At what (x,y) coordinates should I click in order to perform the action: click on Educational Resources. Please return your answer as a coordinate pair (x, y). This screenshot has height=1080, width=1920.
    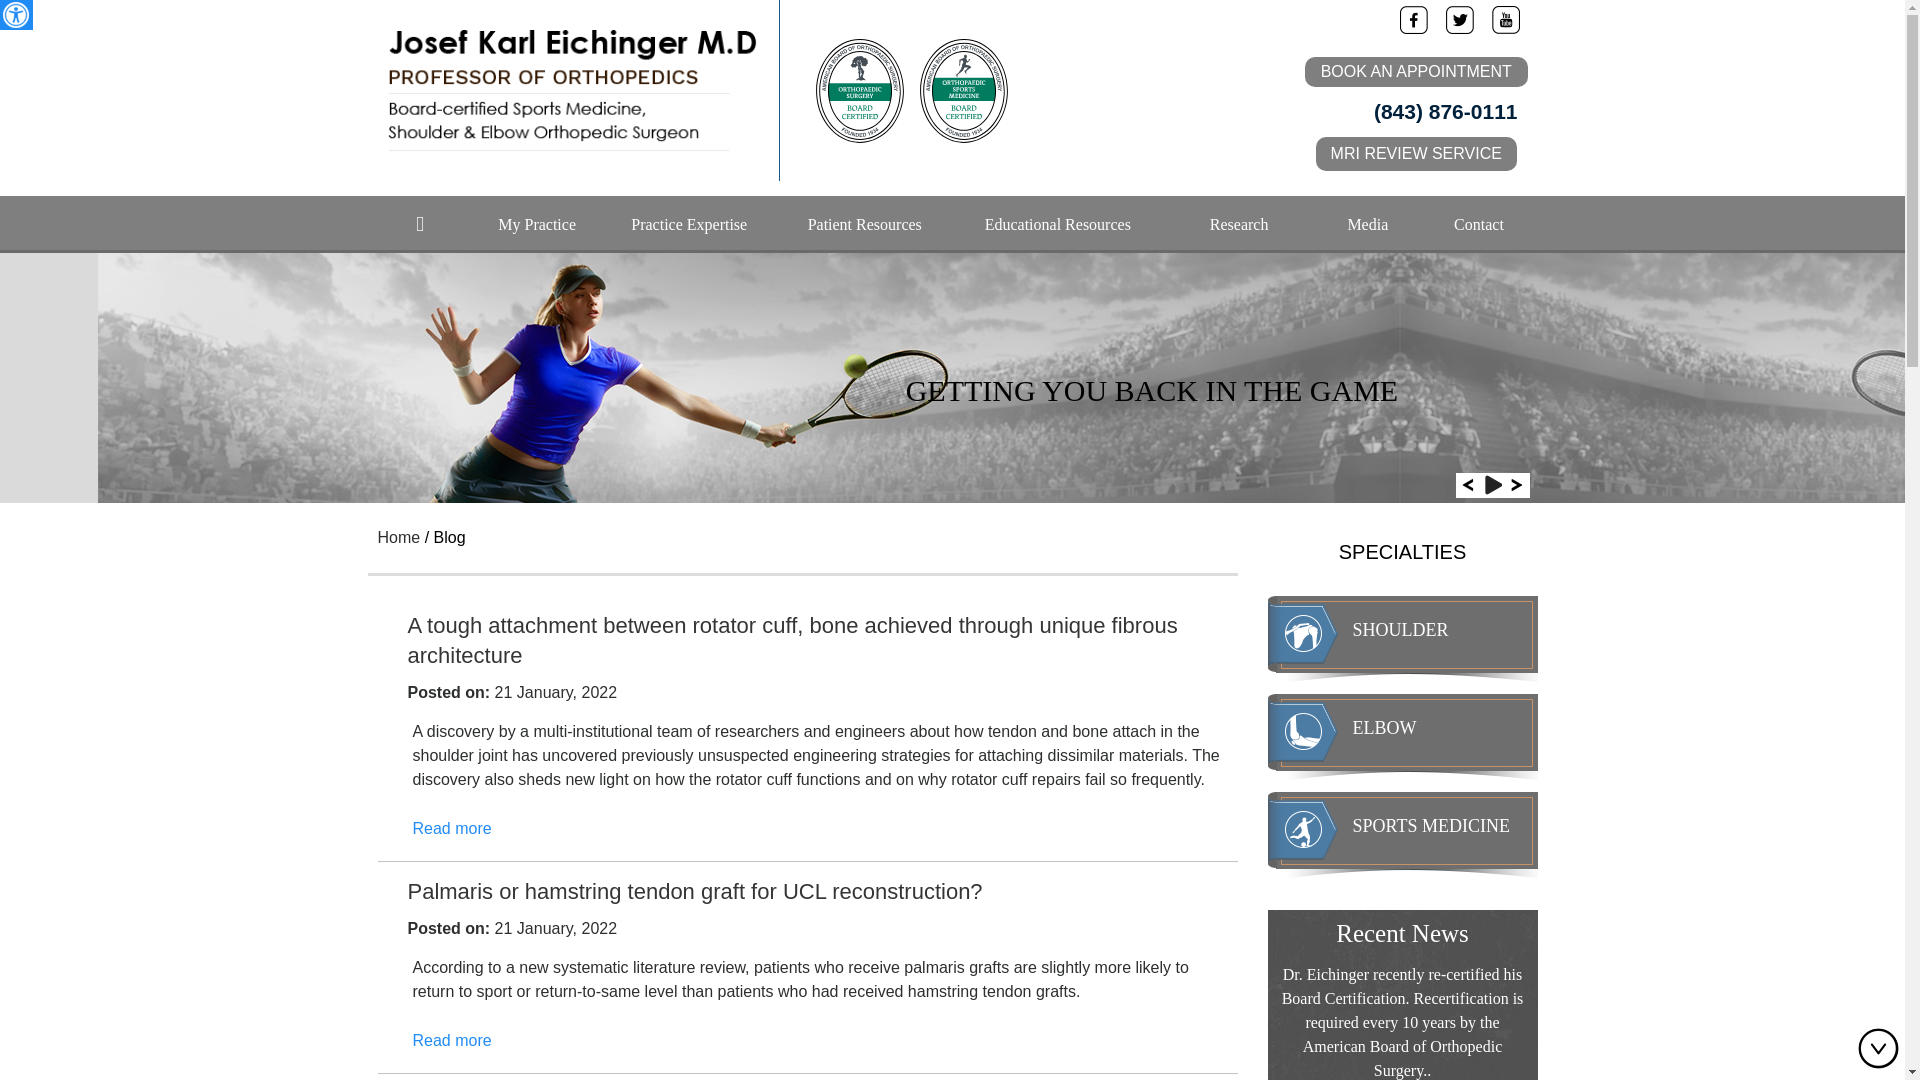
    Looking at the image, I should click on (1058, 224).